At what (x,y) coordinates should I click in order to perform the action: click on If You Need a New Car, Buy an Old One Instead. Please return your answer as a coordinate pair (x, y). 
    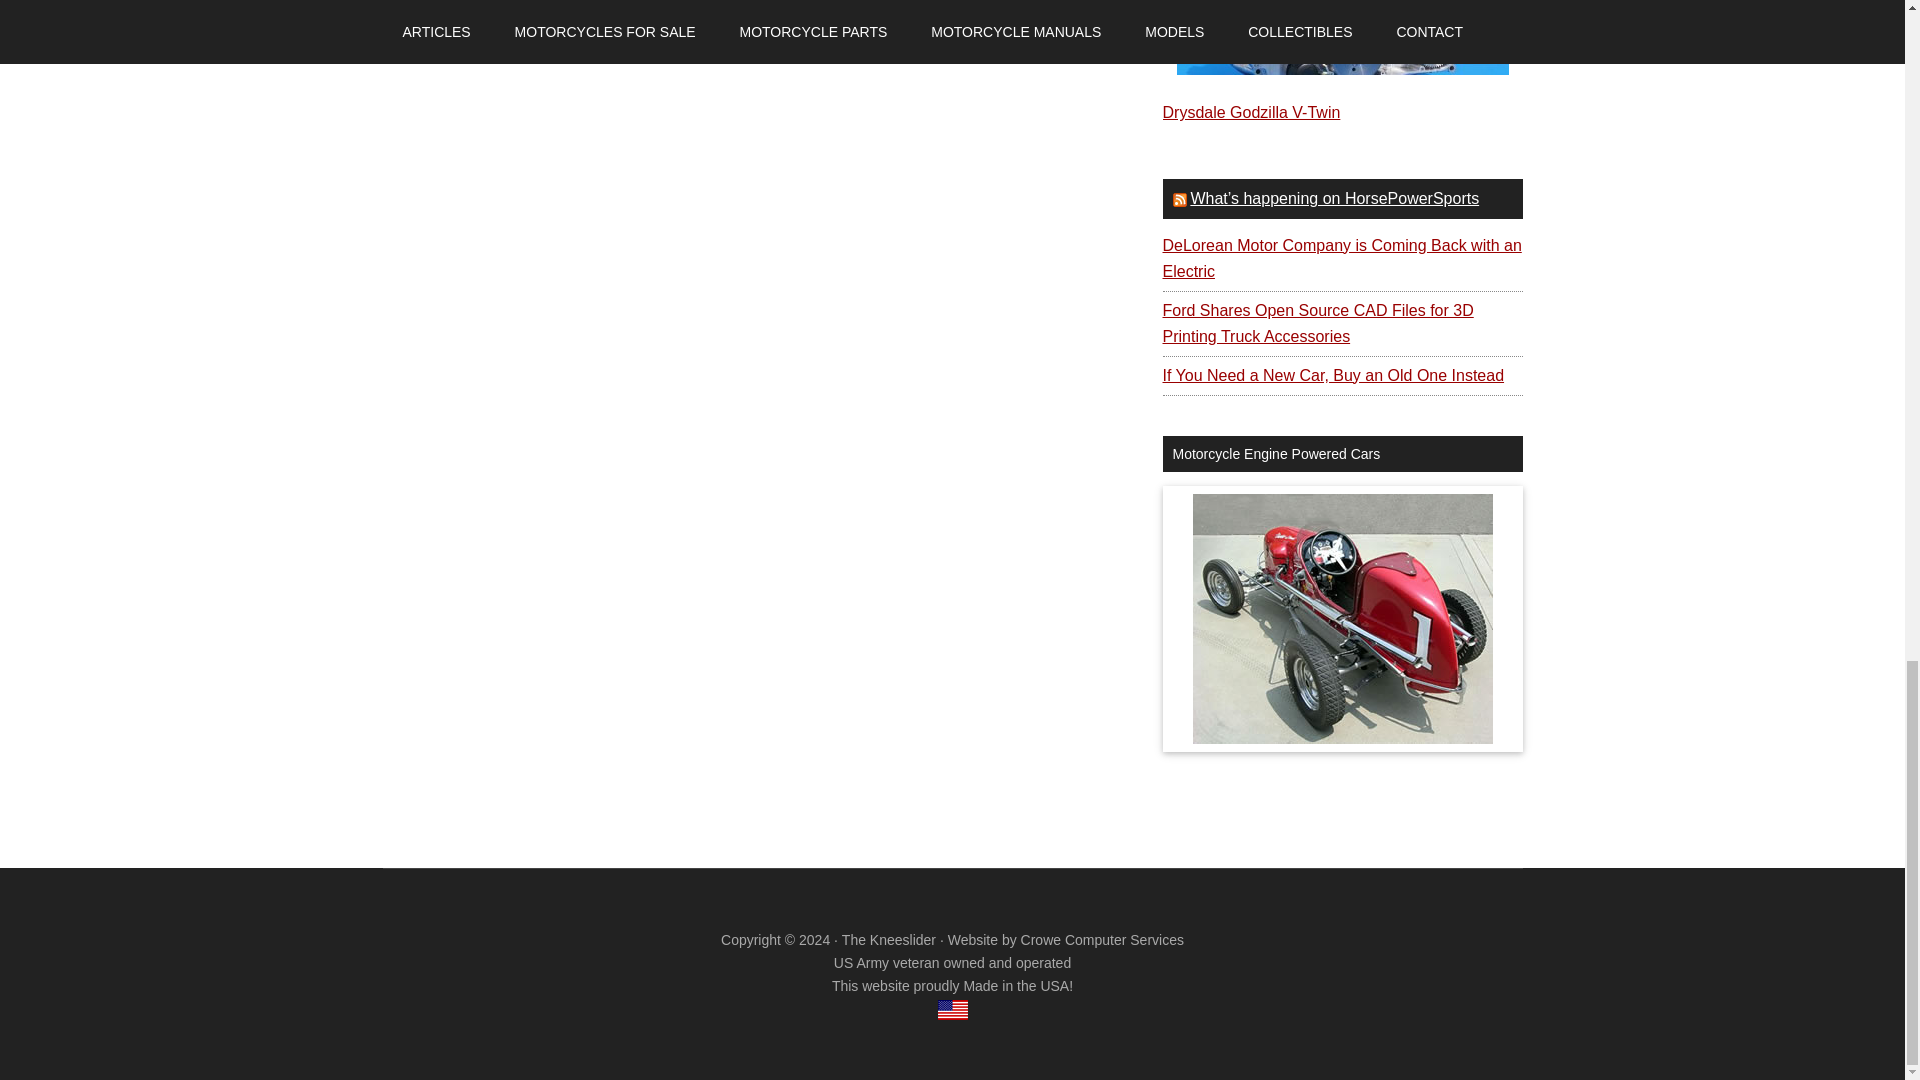
    Looking at the image, I should click on (1332, 376).